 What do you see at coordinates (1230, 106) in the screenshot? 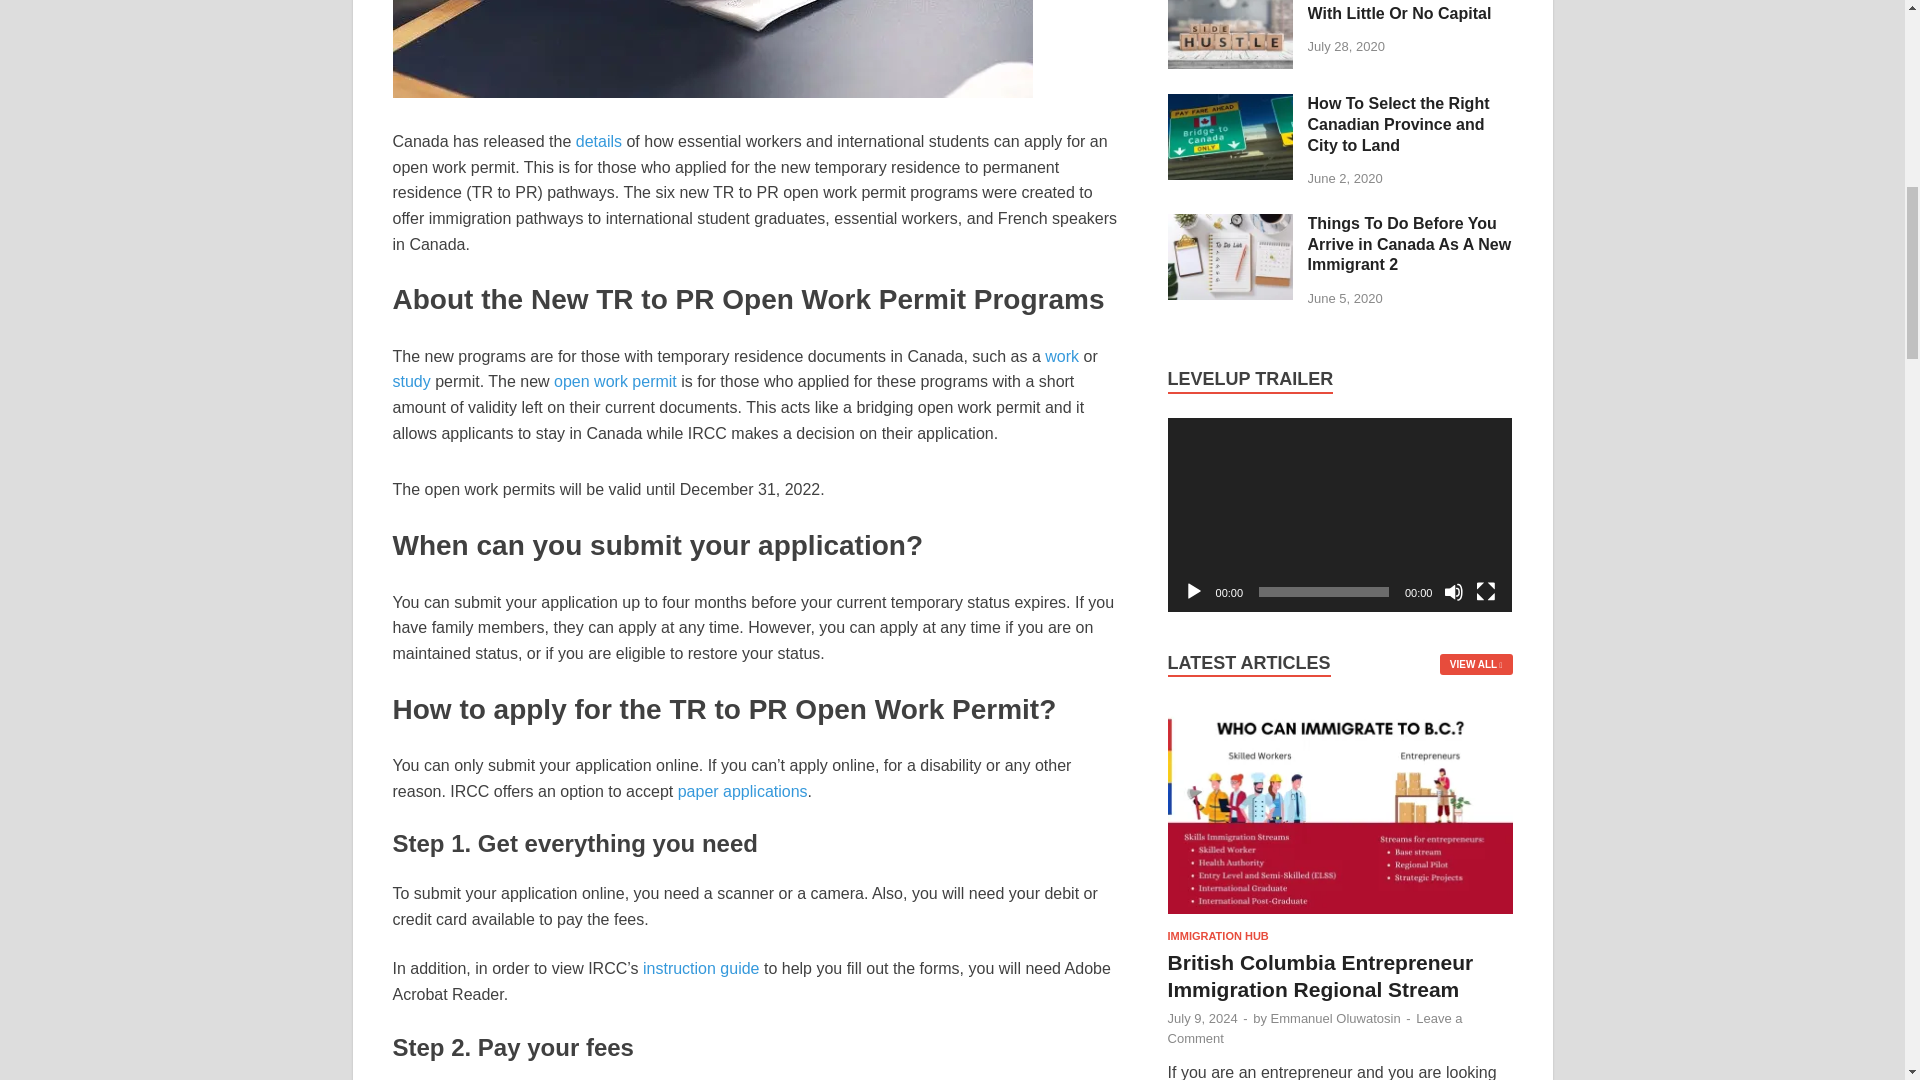
I see `How To Select the Right Canadian Province and City to Land` at bounding box center [1230, 106].